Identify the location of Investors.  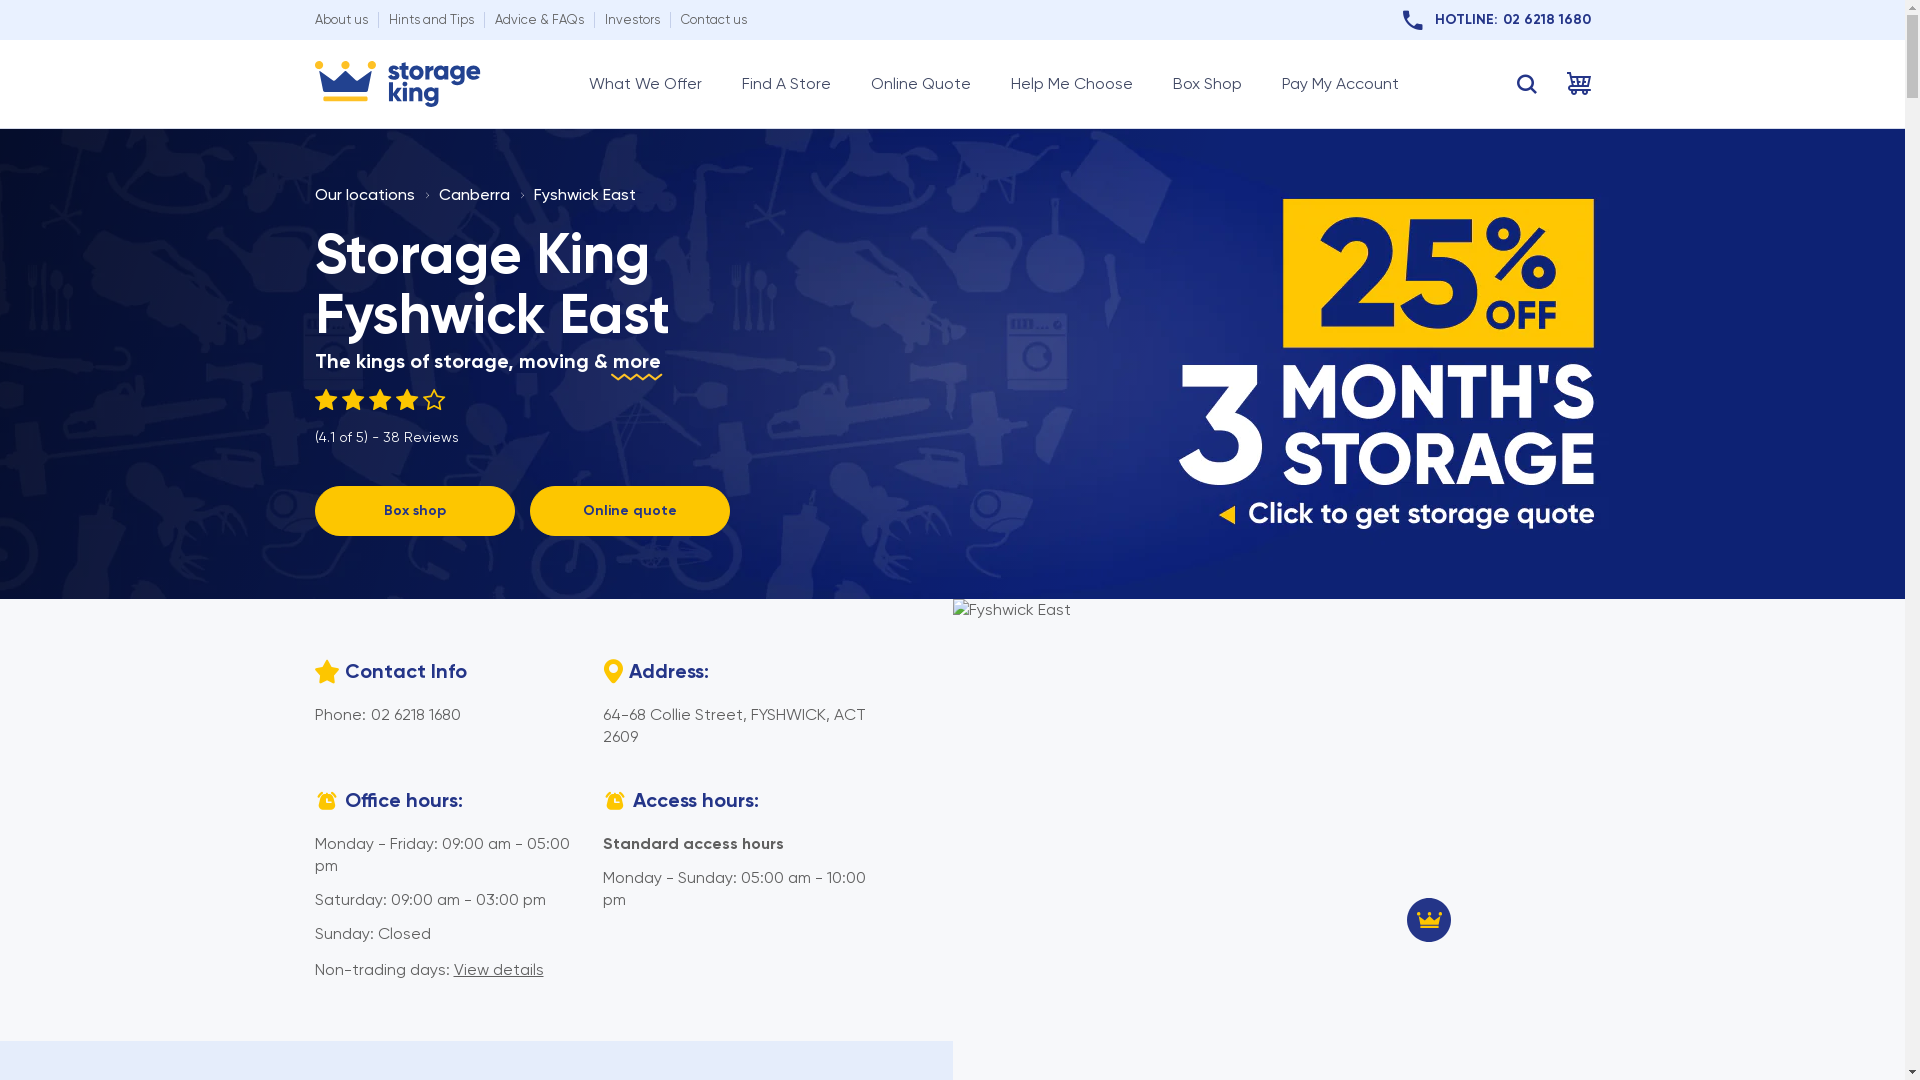
(632, 20).